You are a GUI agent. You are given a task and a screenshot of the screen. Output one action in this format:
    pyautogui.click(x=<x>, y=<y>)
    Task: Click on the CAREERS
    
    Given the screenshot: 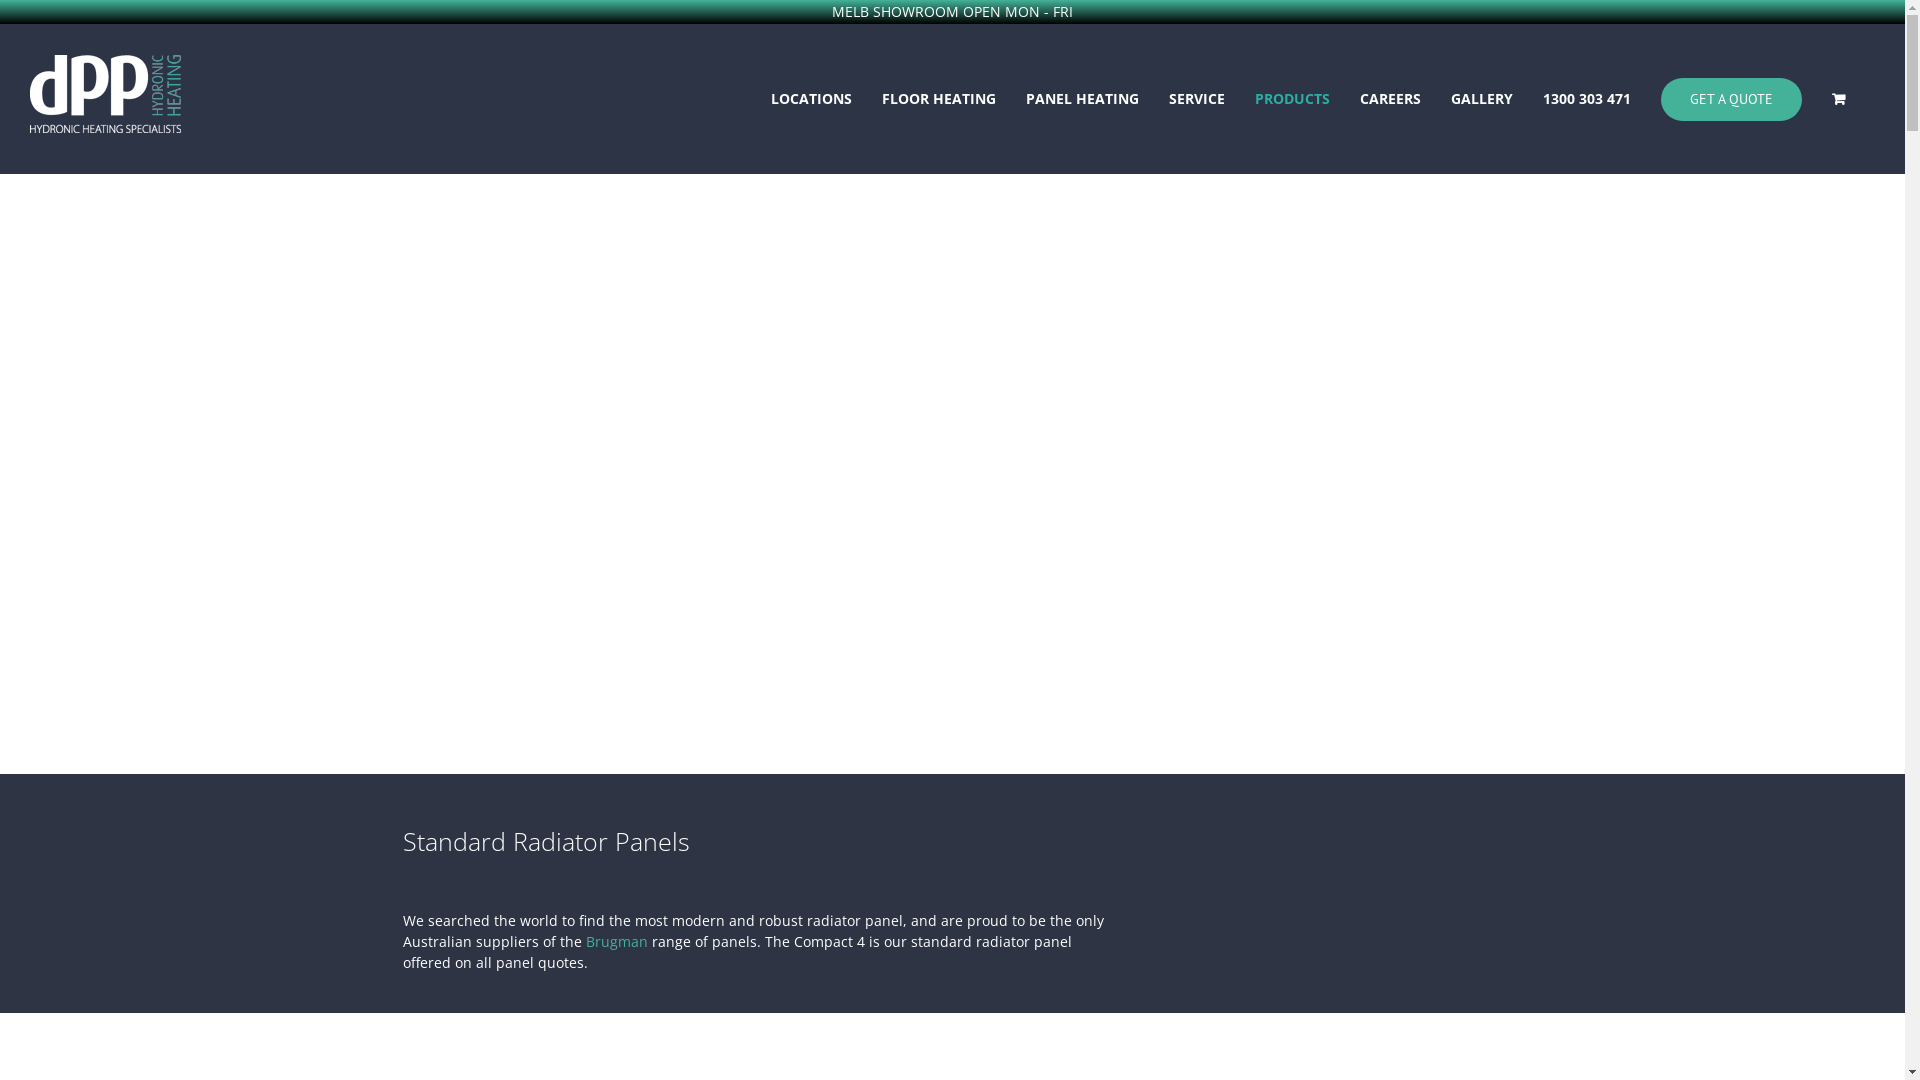 What is the action you would take?
    pyautogui.click(x=1390, y=99)
    